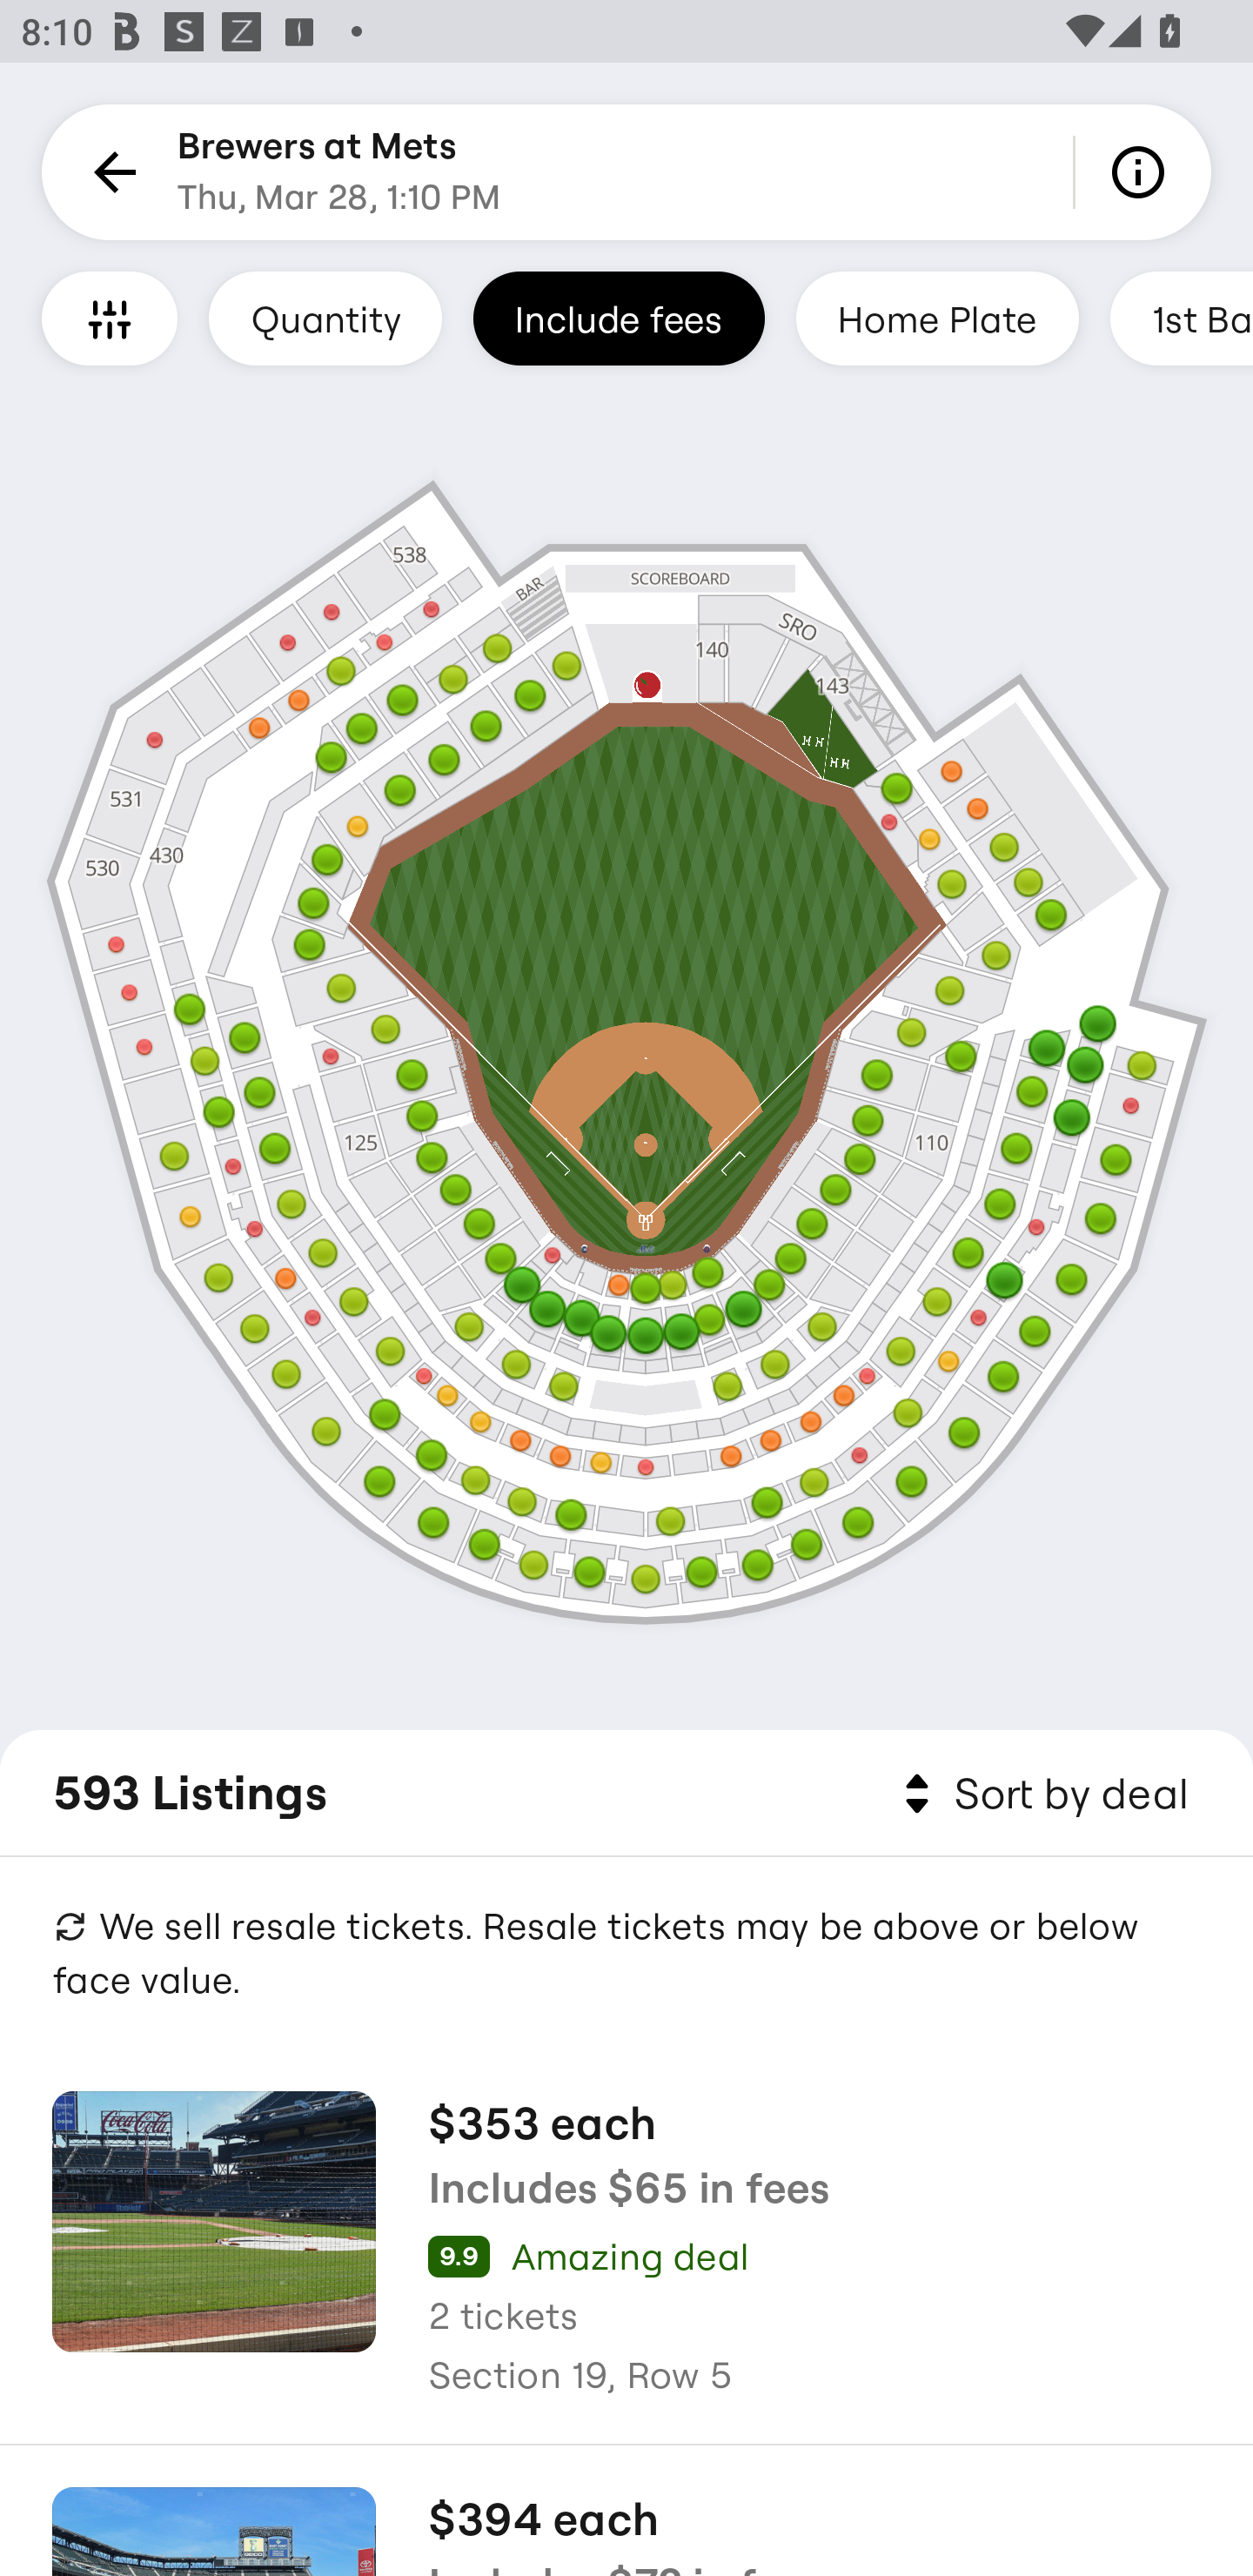 The height and width of the screenshot is (2576, 1253). I want to click on Brewers at Mets Thu, Mar 28, 1:10 PM, so click(339, 172).